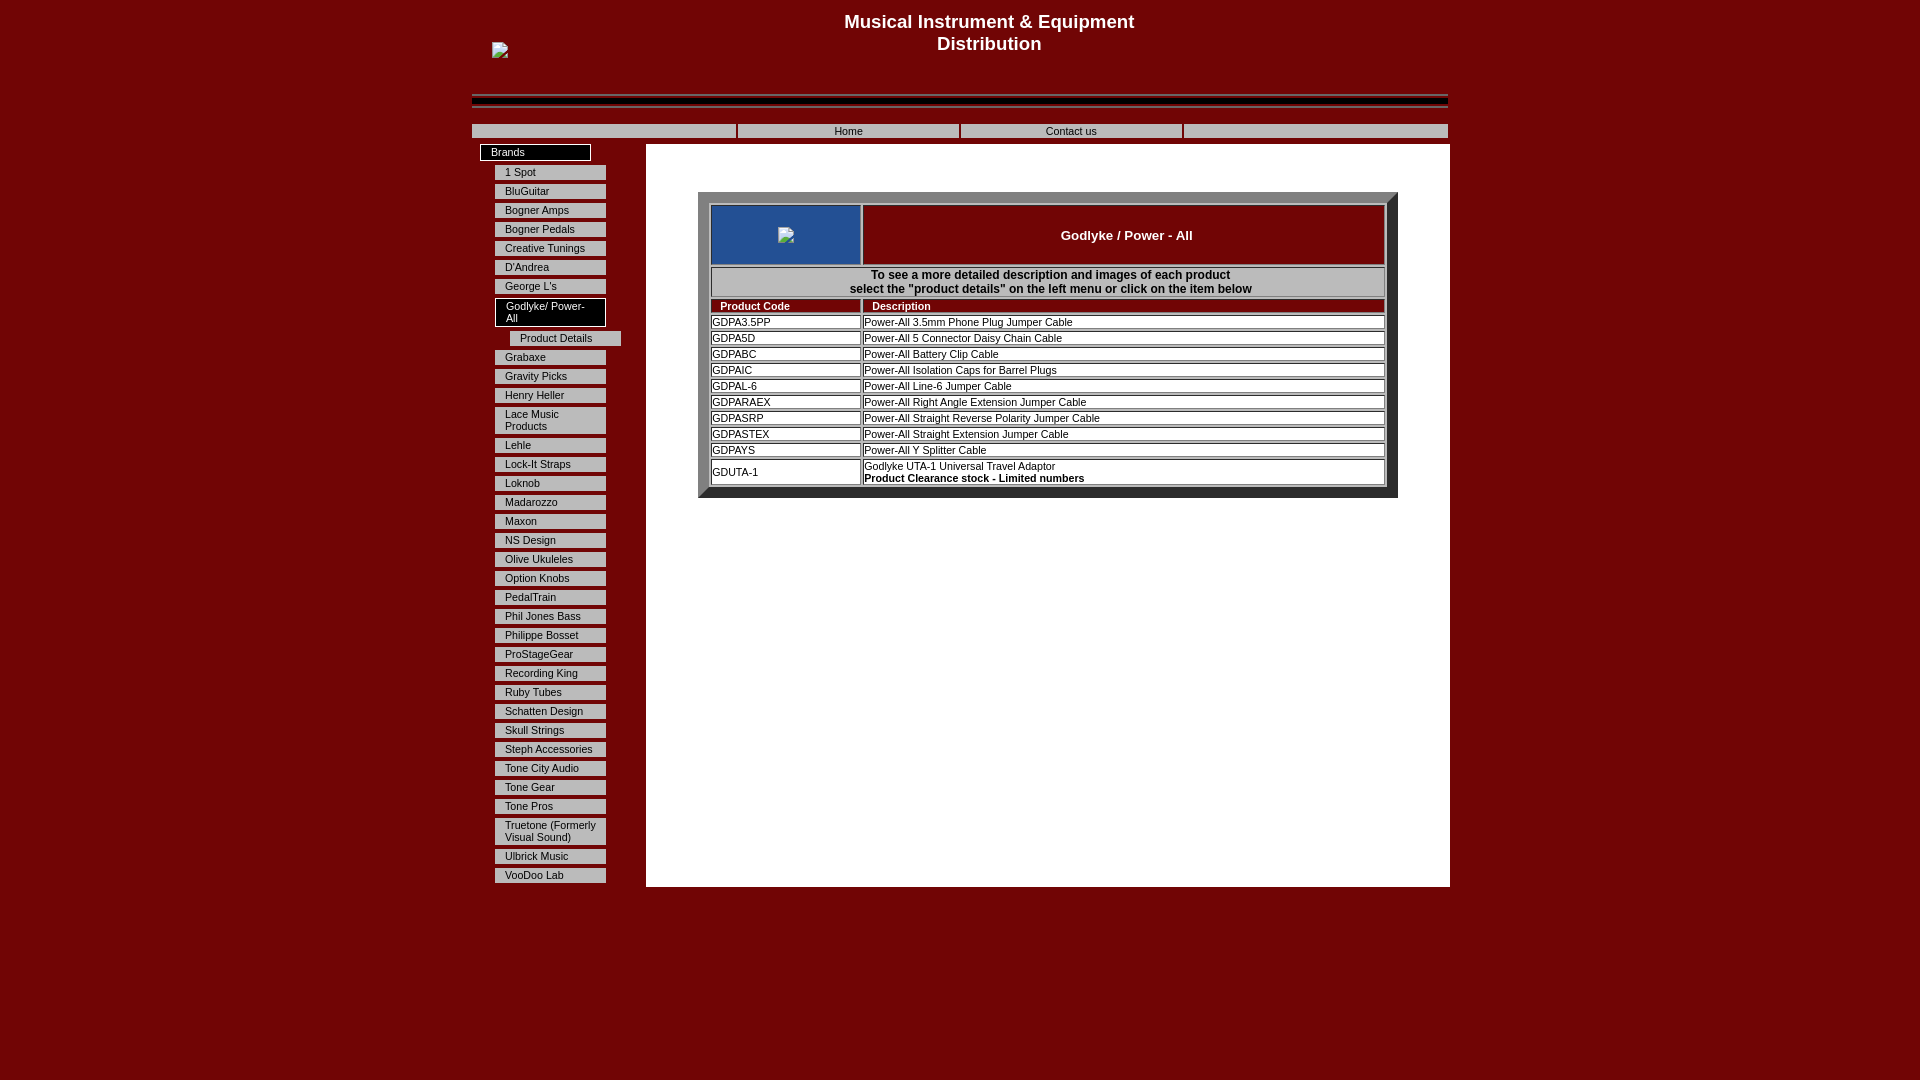  Describe the element at coordinates (550, 210) in the screenshot. I see `Bogner Amps` at that location.